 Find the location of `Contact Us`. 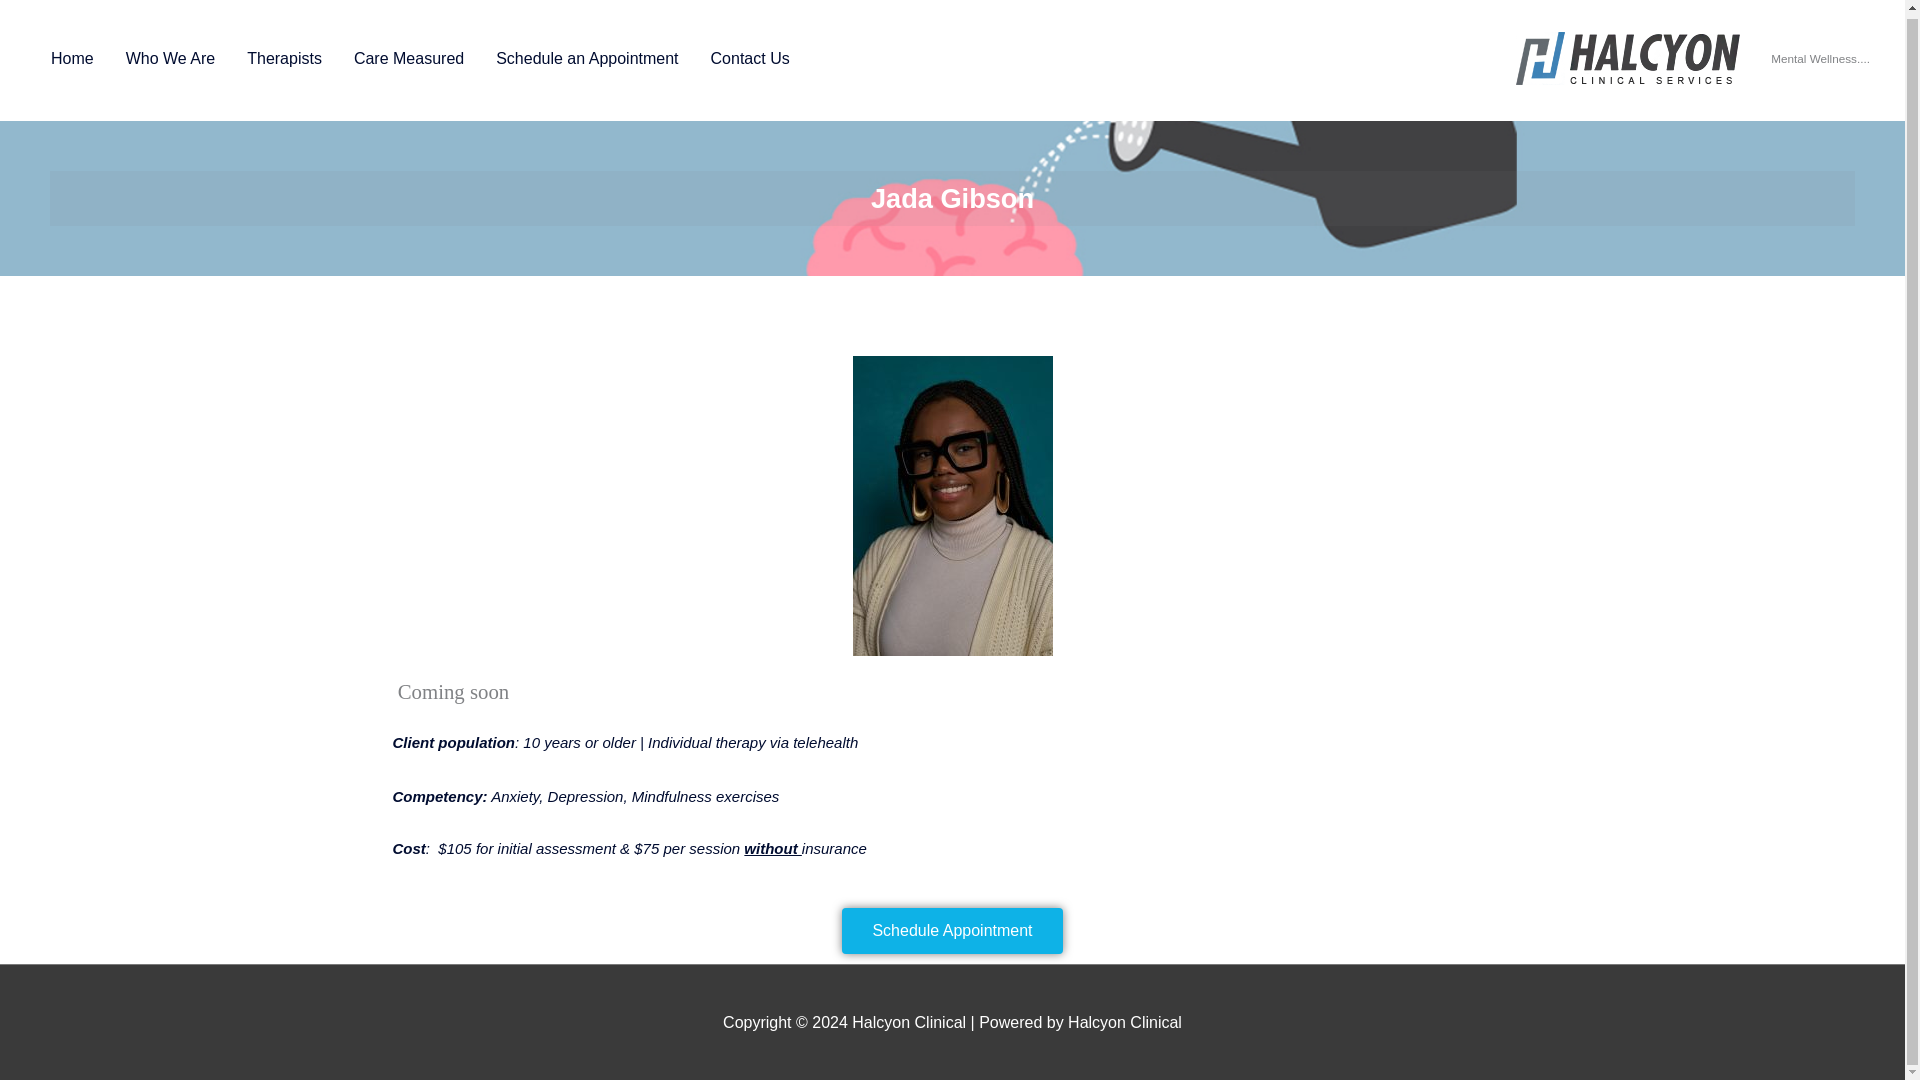

Contact Us is located at coordinates (750, 57).